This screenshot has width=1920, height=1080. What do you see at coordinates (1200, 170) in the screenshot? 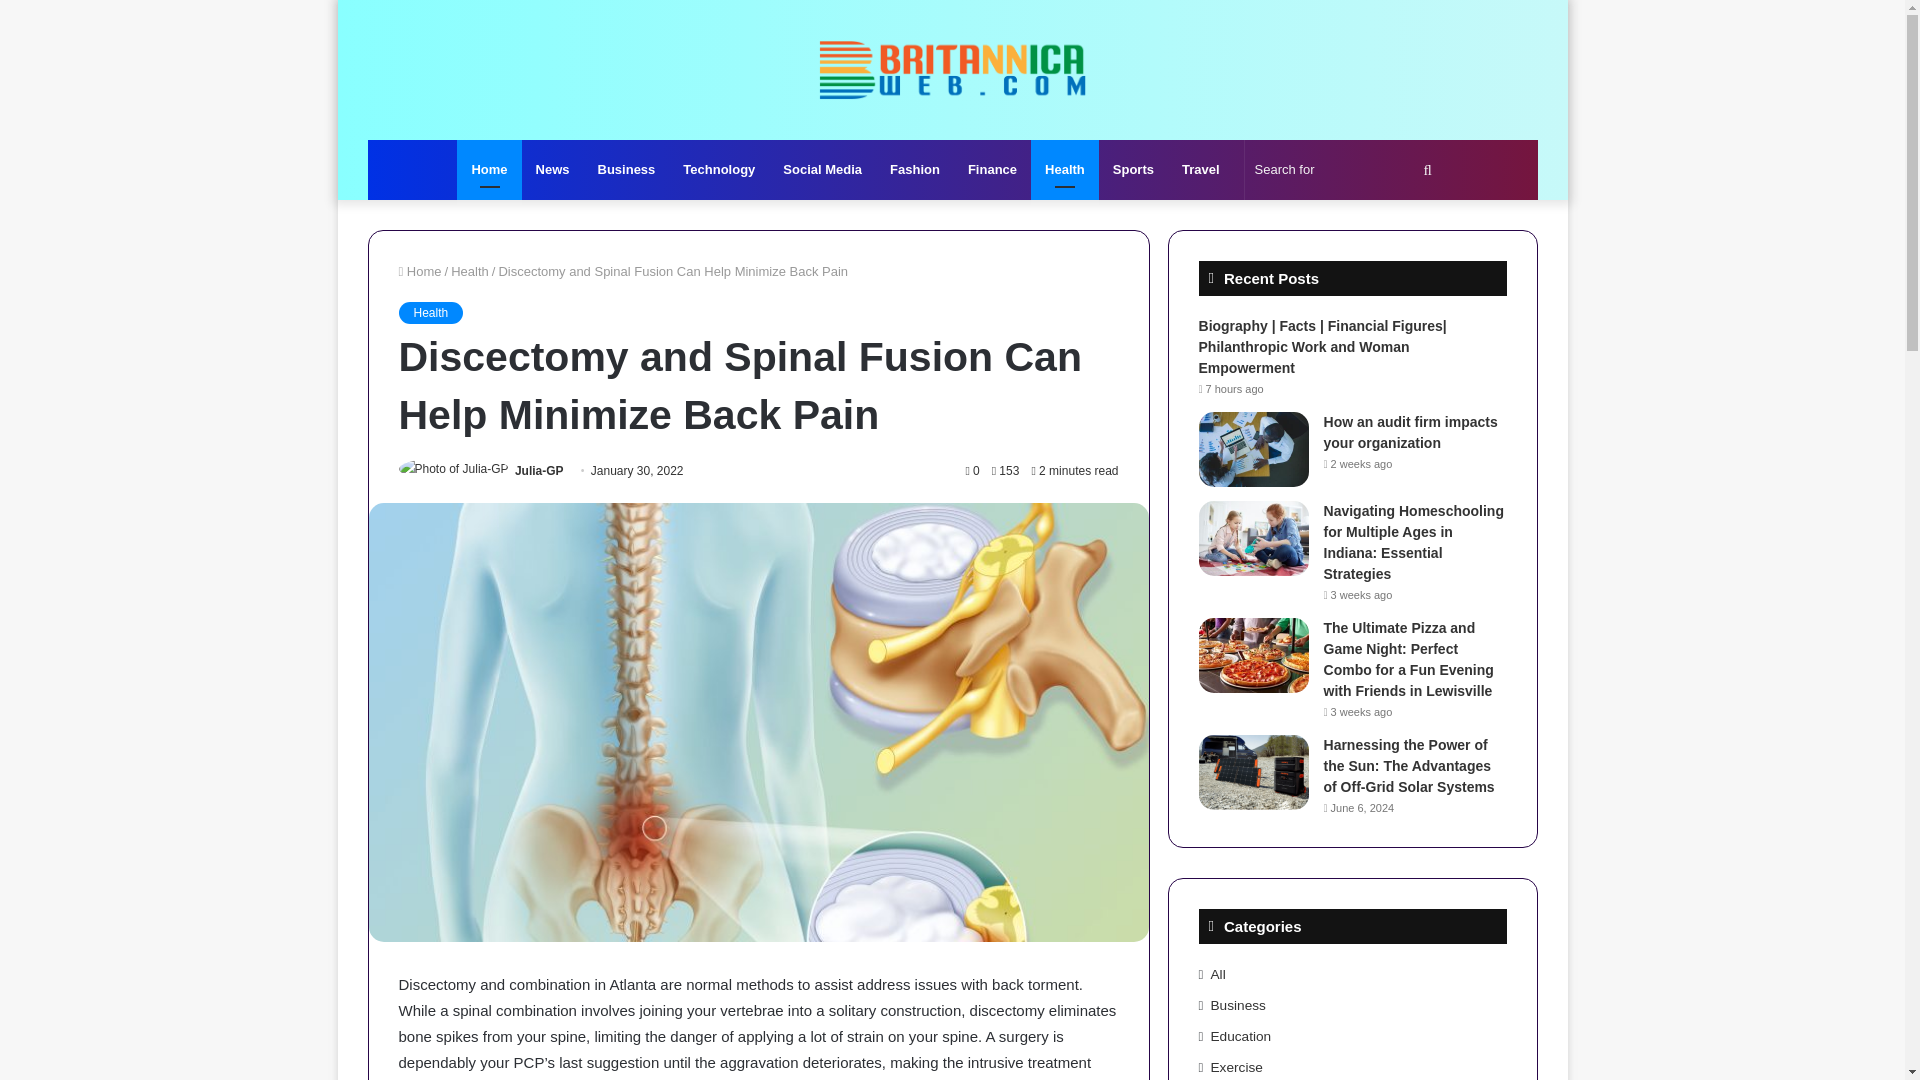
I see `Travel` at bounding box center [1200, 170].